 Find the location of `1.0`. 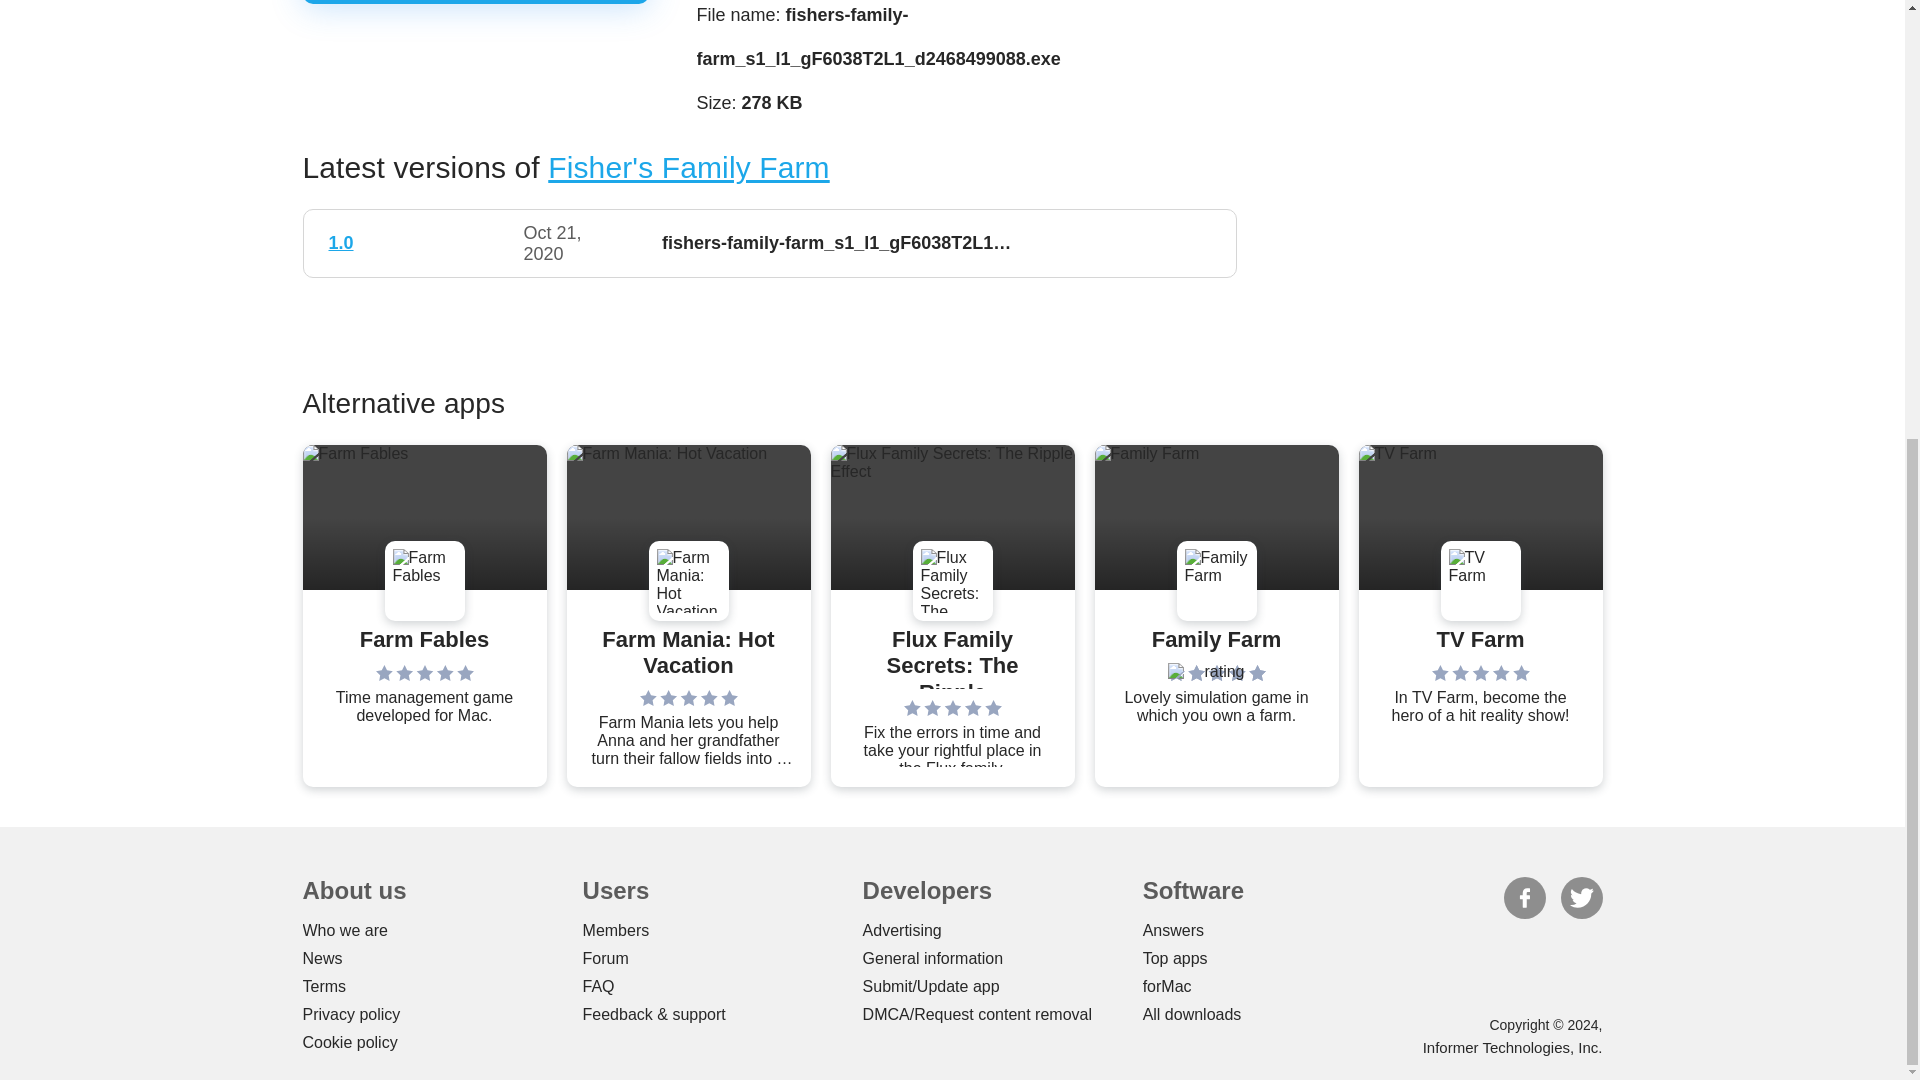

1.0 is located at coordinates (340, 242).